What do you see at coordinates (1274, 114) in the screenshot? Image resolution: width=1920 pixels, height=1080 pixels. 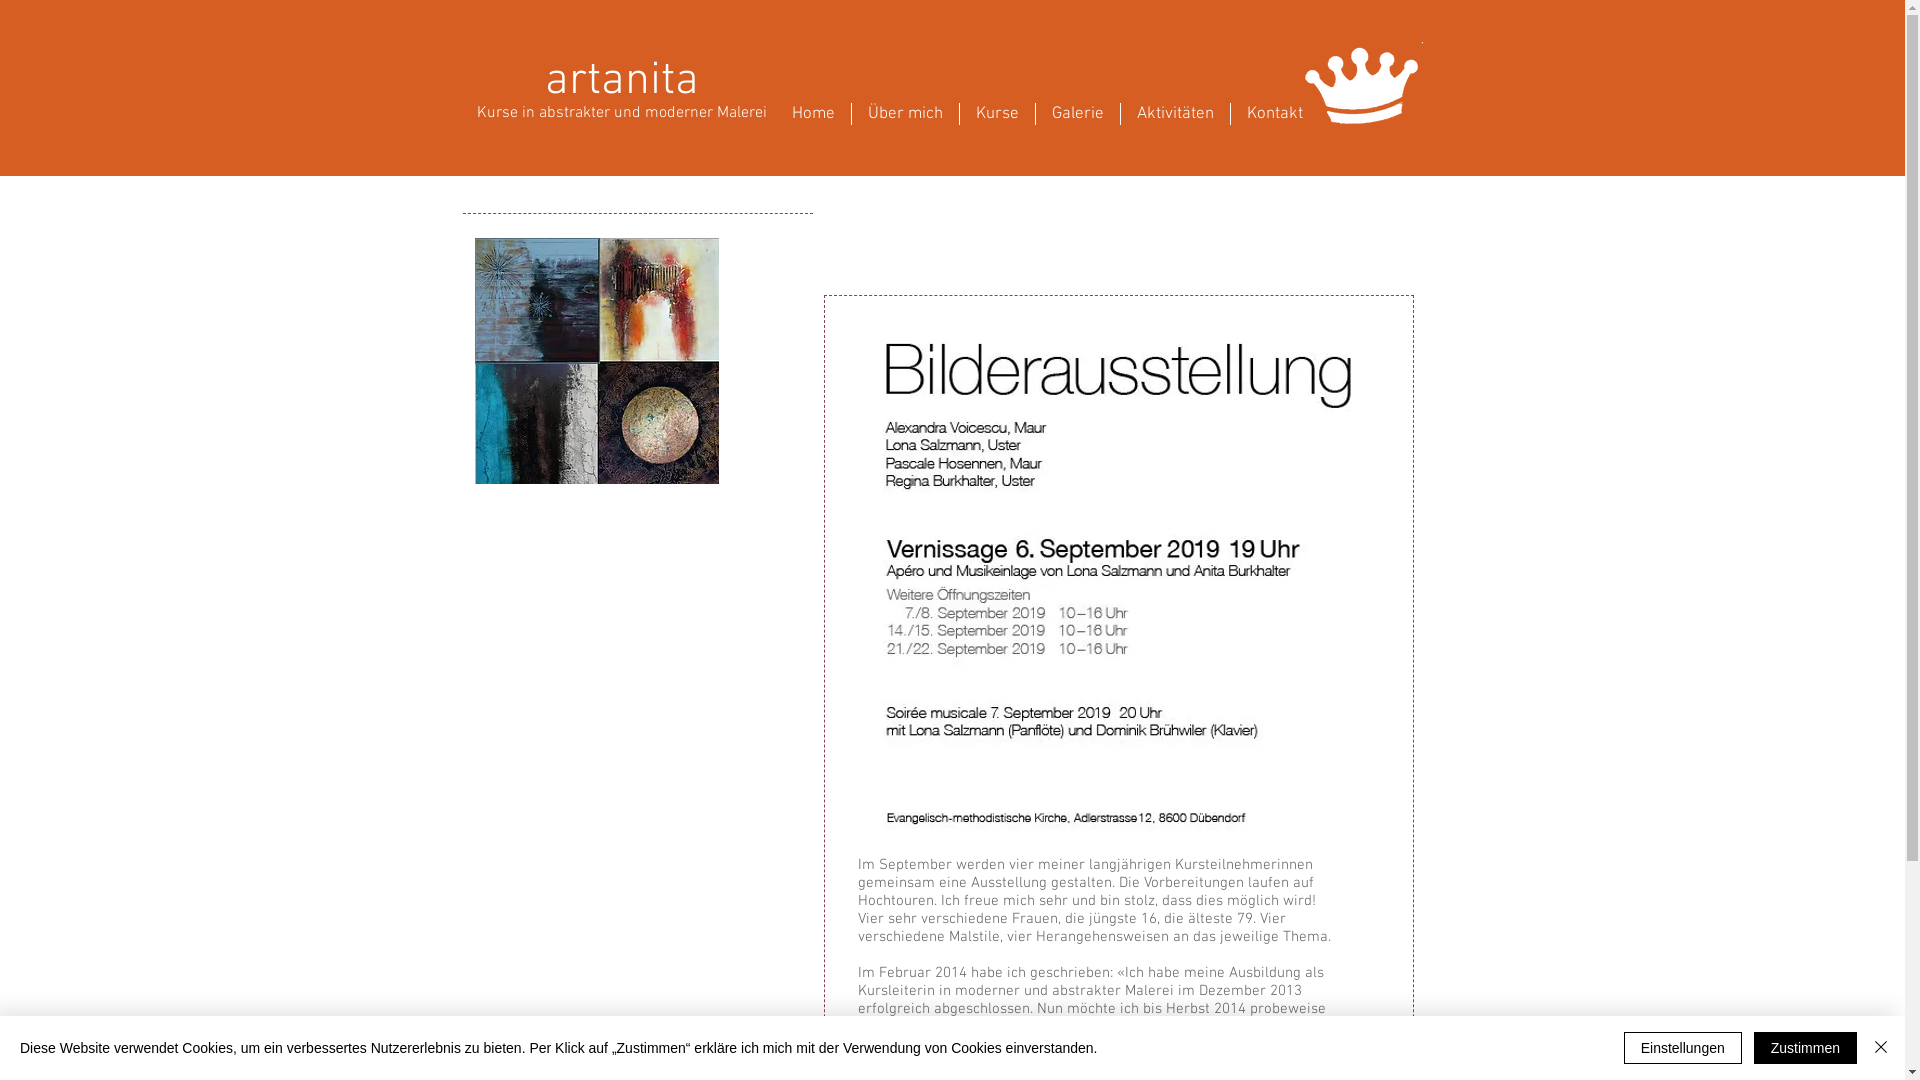 I see `Kontakt` at bounding box center [1274, 114].